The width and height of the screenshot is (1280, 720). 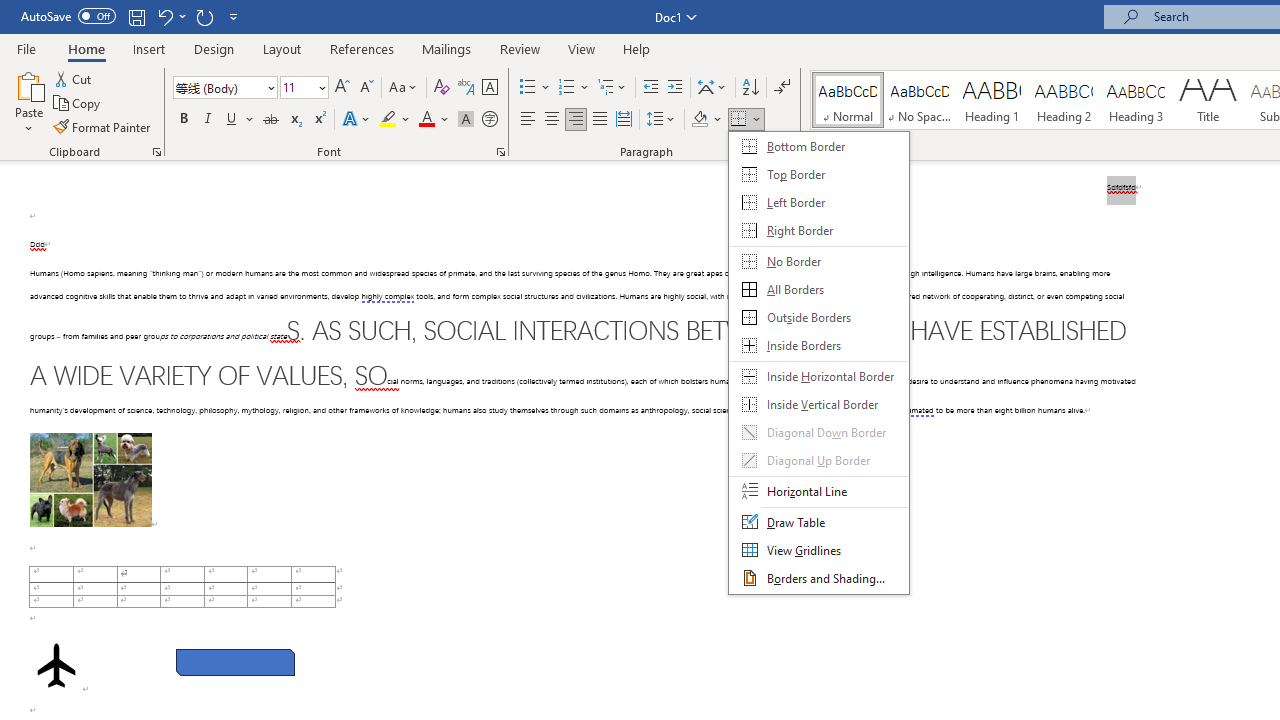 What do you see at coordinates (574, 88) in the screenshot?
I see `Numbering` at bounding box center [574, 88].